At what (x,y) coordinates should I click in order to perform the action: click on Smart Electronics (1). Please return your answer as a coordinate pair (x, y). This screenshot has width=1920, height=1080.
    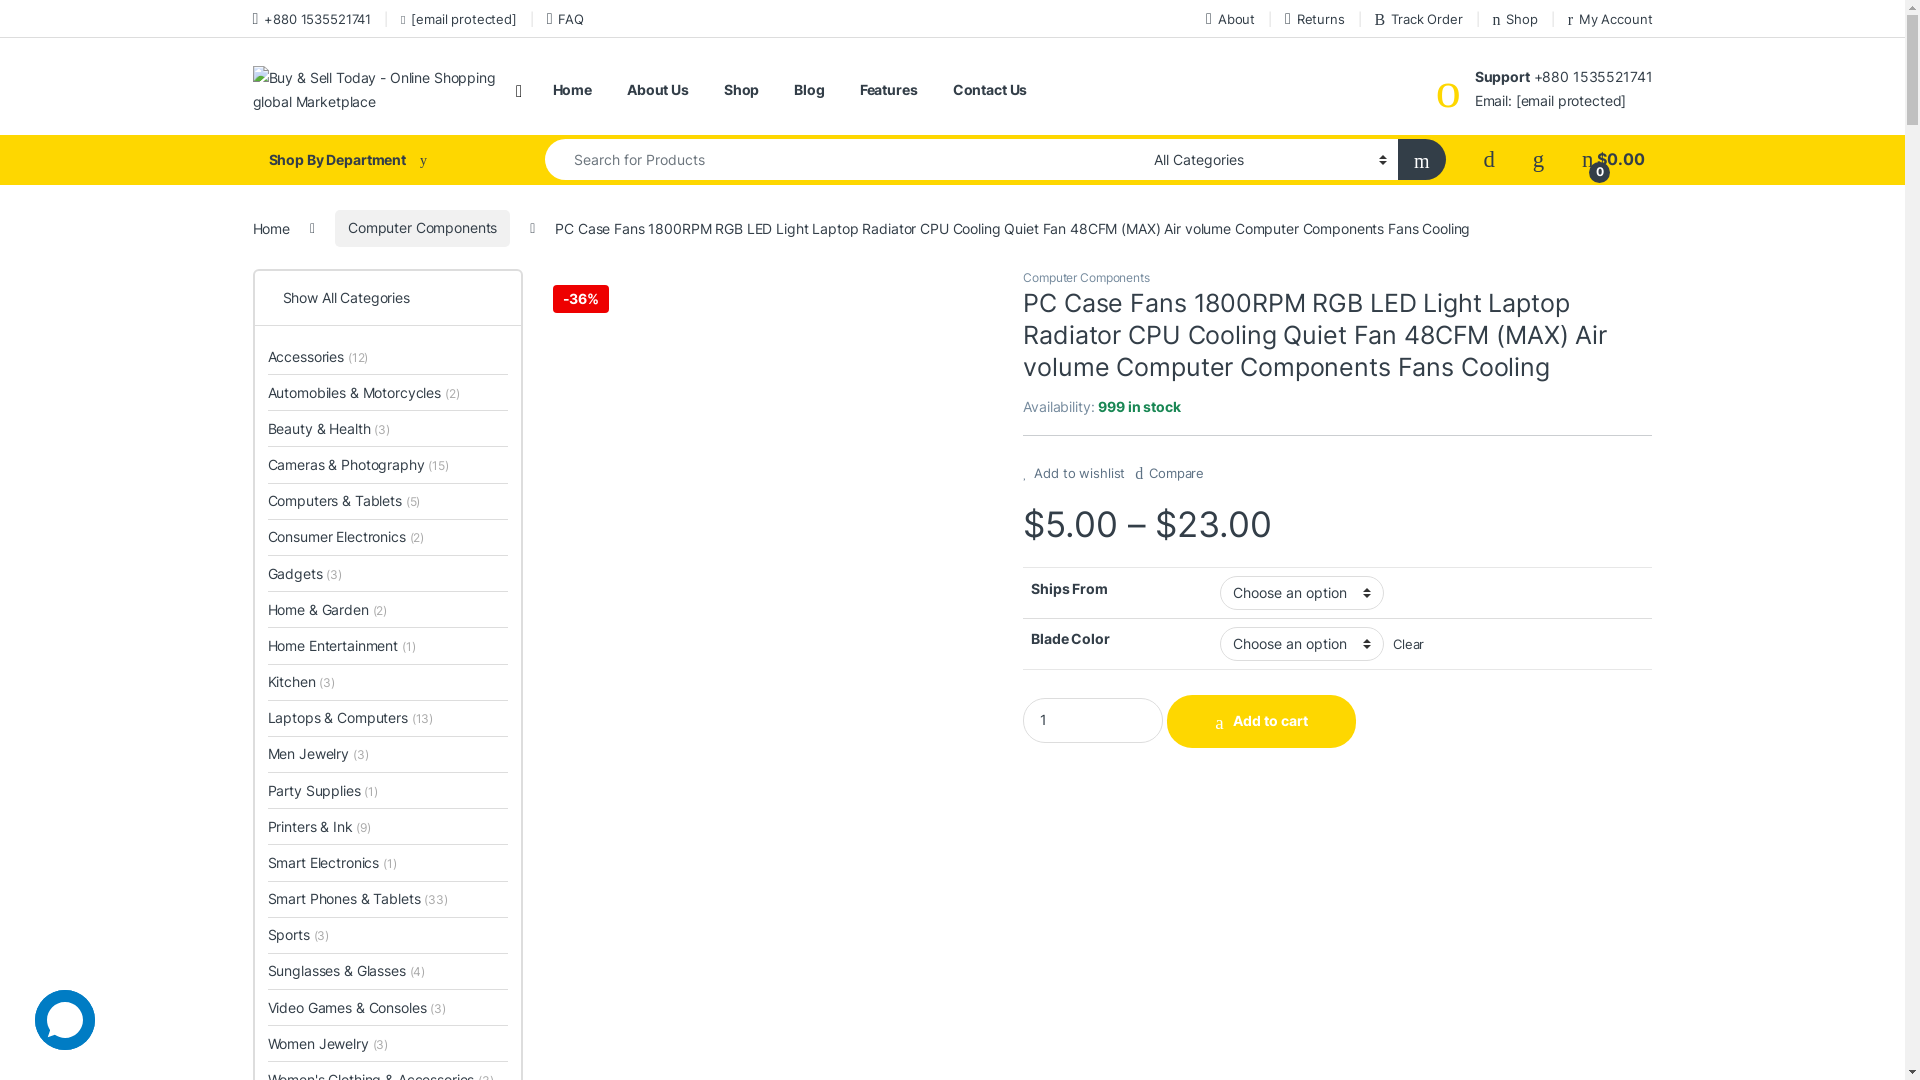
    Looking at the image, I should click on (332, 862).